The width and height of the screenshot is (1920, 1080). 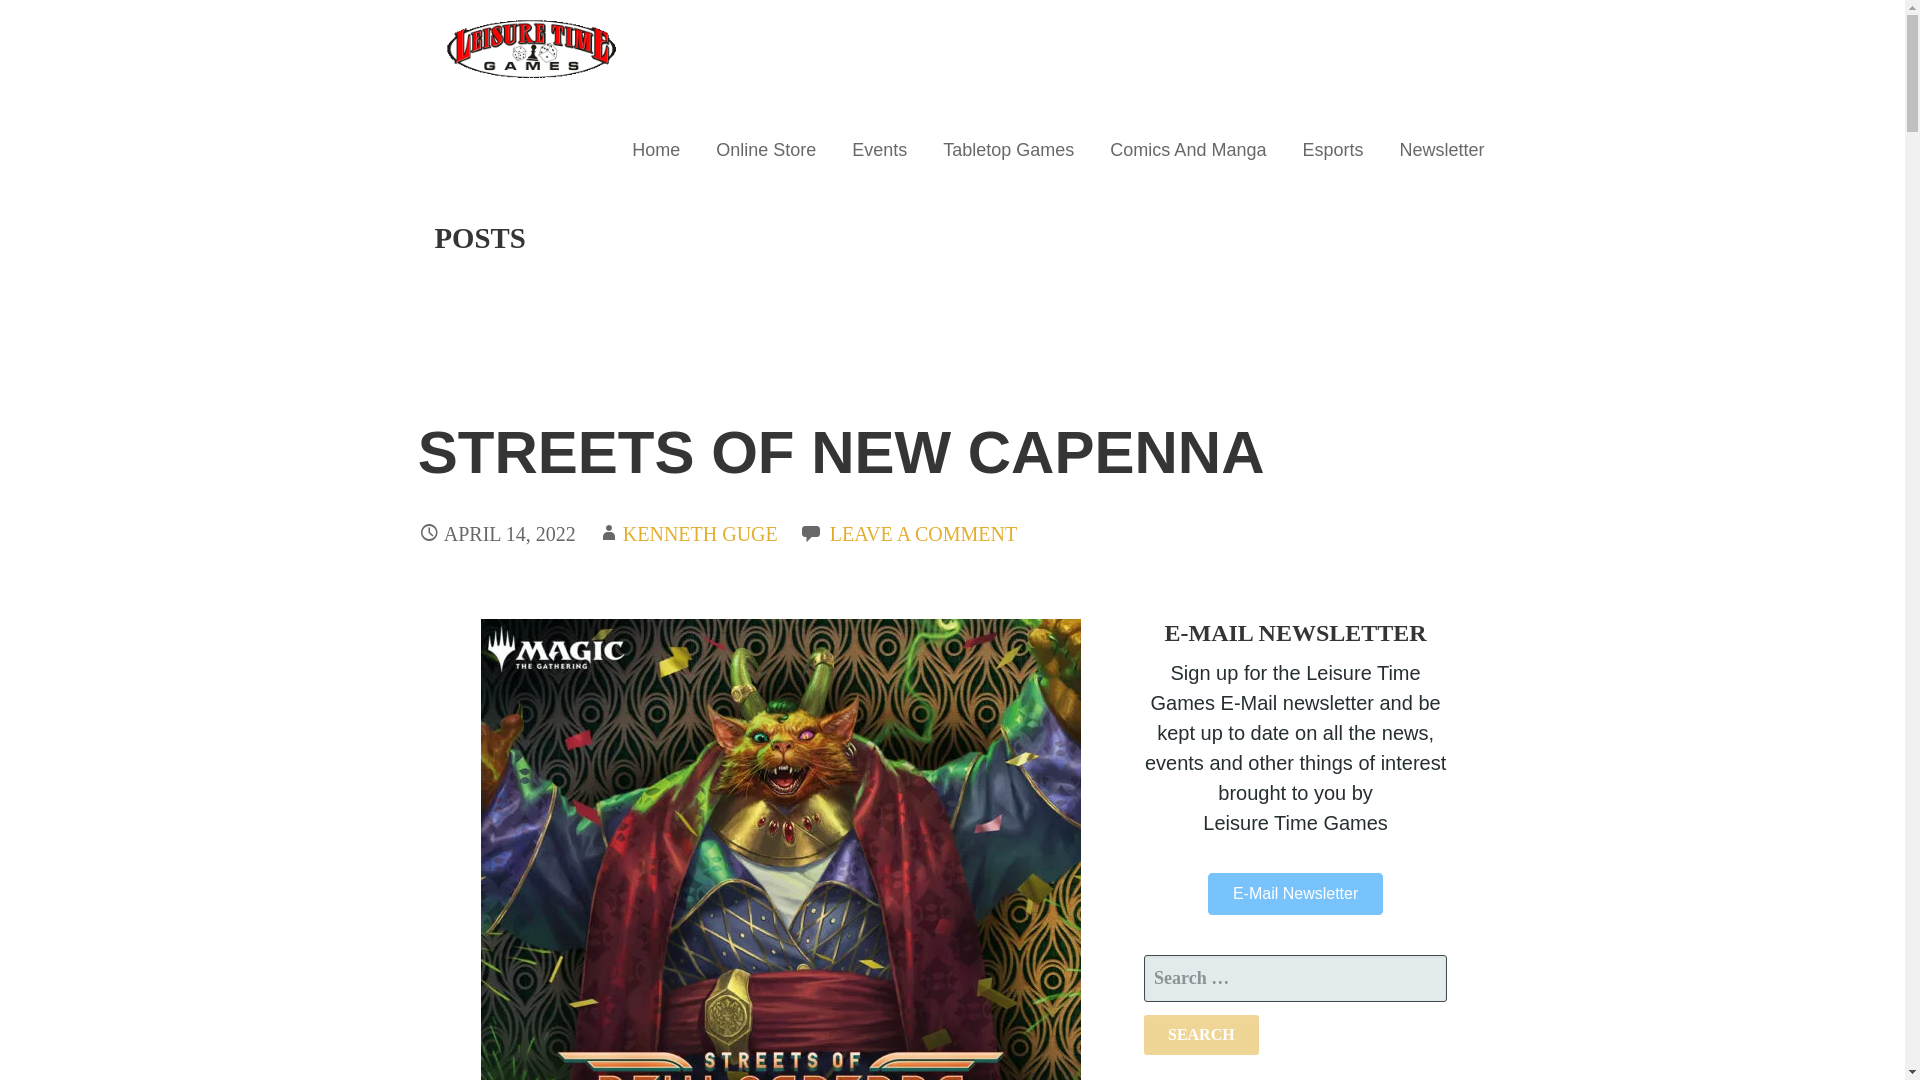 I want to click on Posts by Kenneth Guge, so click(x=700, y=534).